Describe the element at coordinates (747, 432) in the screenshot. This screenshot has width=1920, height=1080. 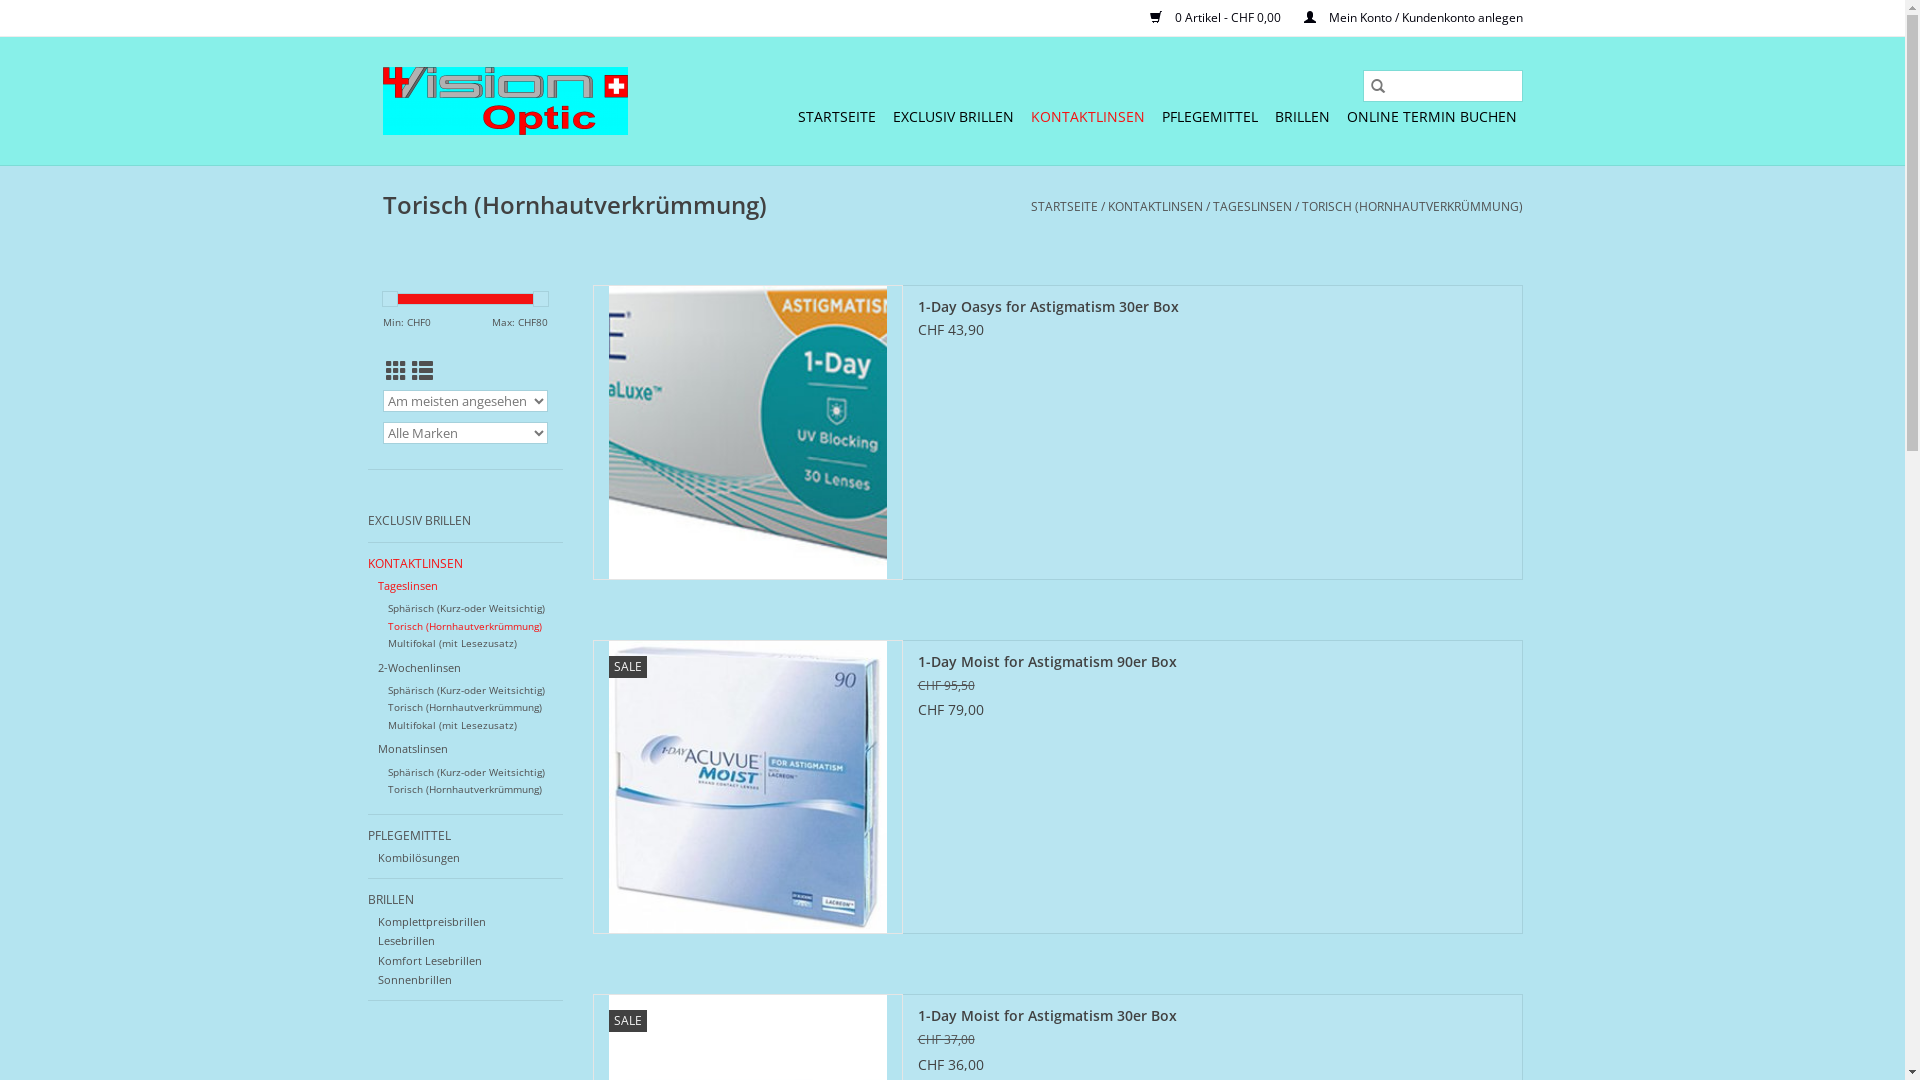
I see `Acuvue 1-Day Oasys for Astigmatism 30er Box` at that location.